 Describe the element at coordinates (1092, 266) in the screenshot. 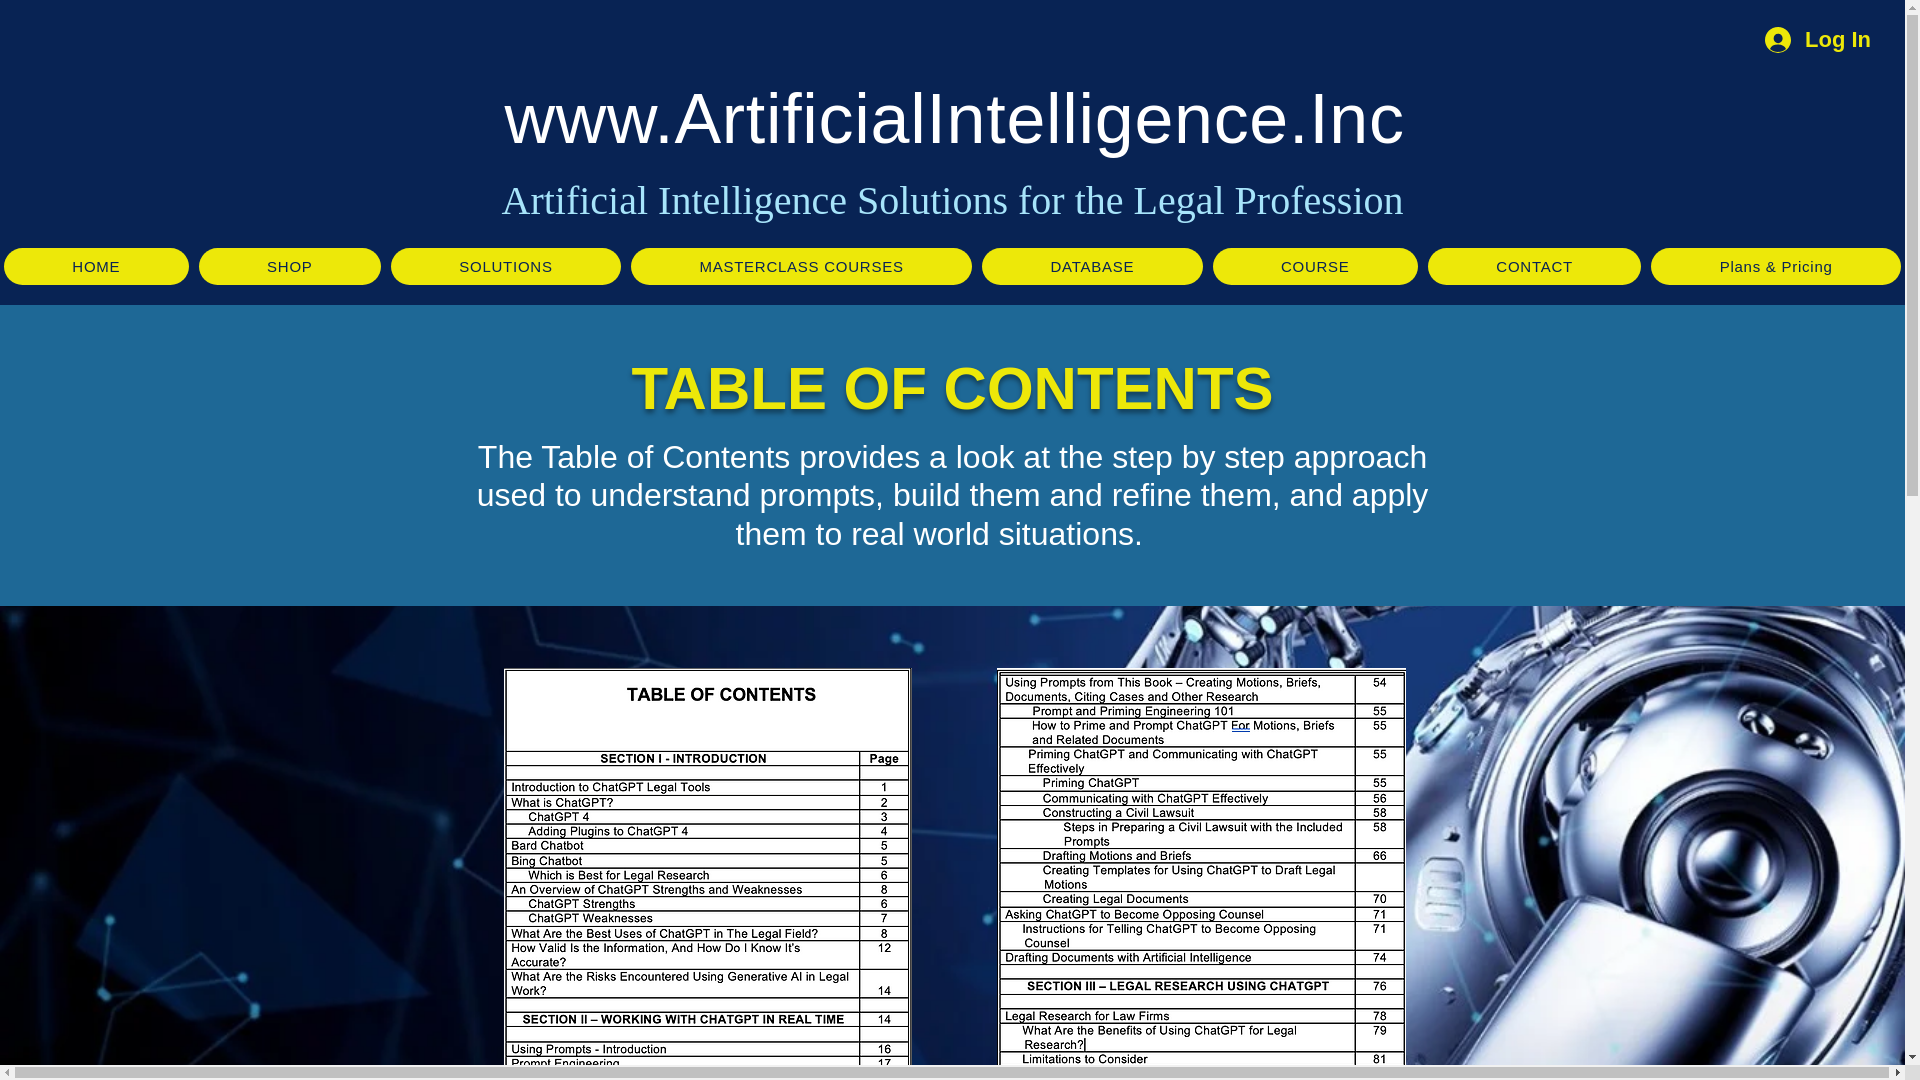

I see `DATABASE` at that location.